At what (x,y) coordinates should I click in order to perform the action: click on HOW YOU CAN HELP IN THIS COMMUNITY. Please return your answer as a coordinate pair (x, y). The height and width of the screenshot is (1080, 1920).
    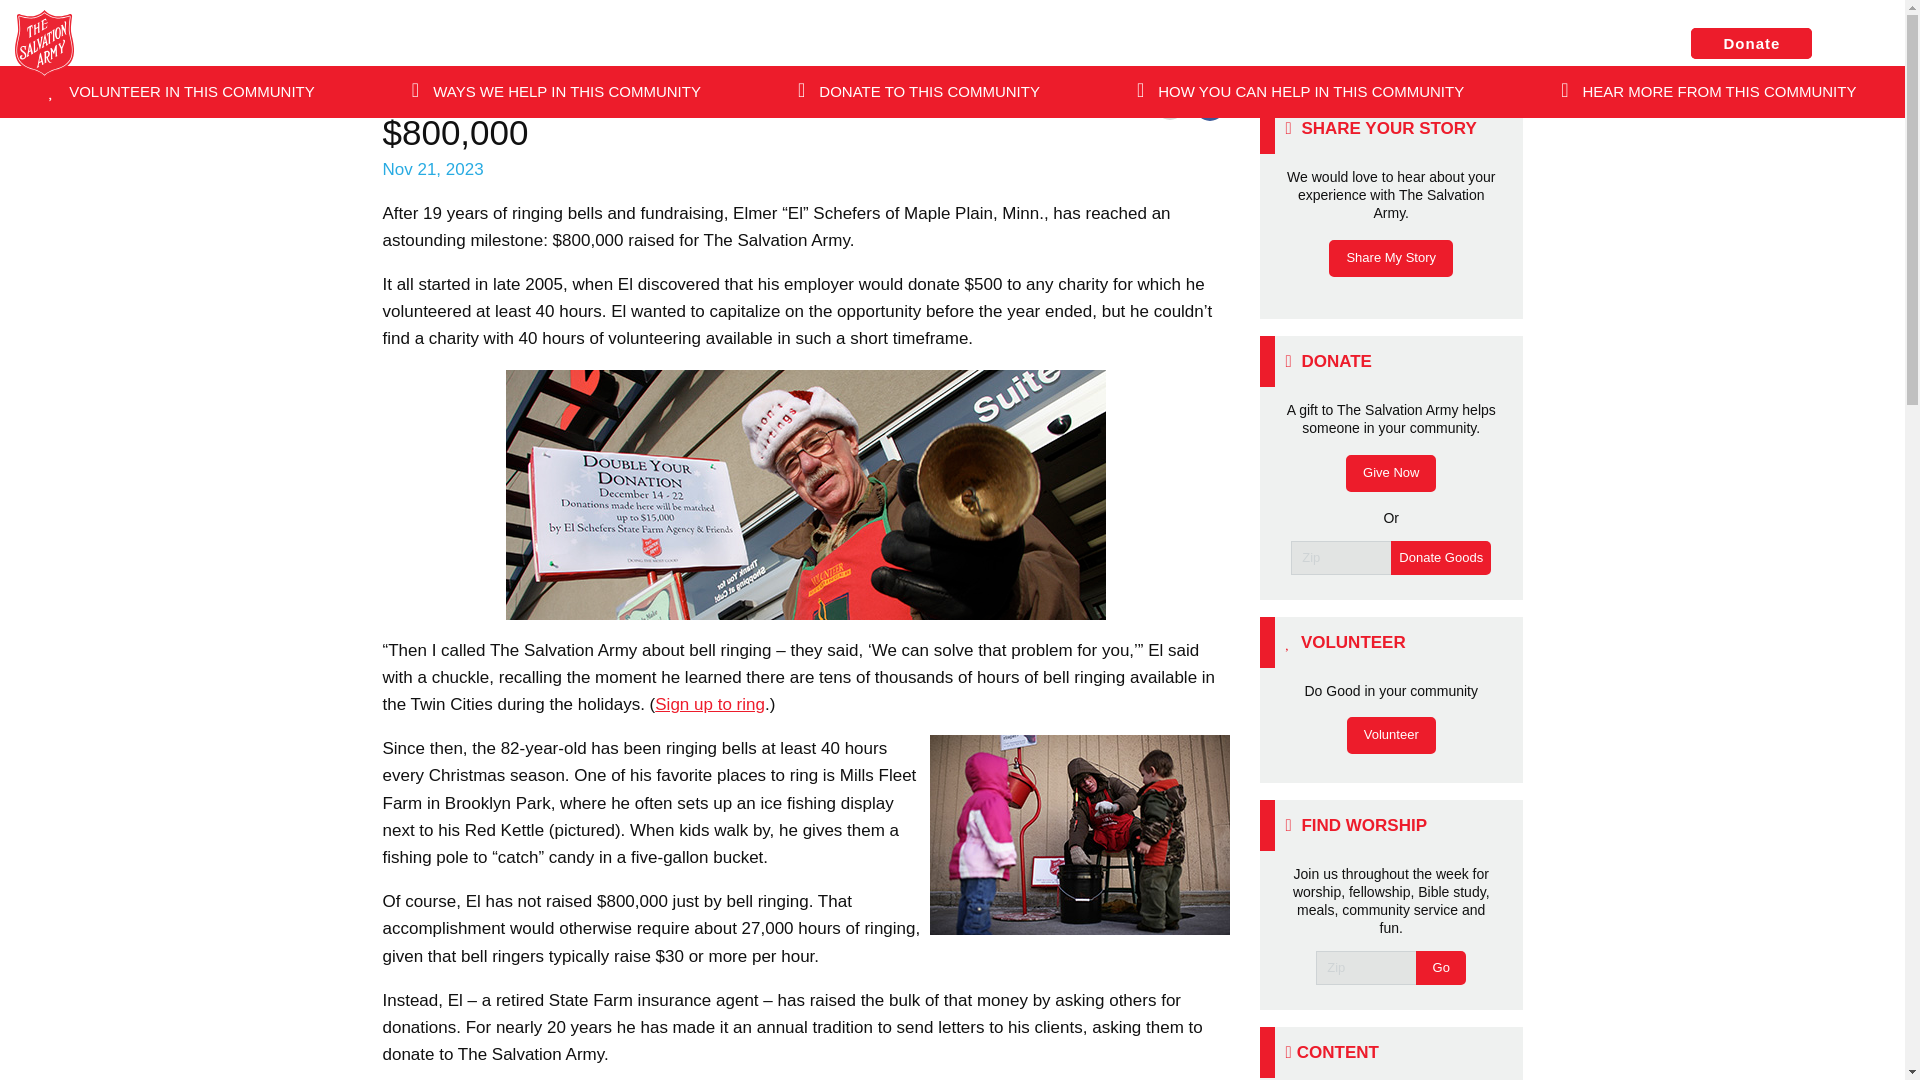
    Looking at the image, I should click on (1300, 91).